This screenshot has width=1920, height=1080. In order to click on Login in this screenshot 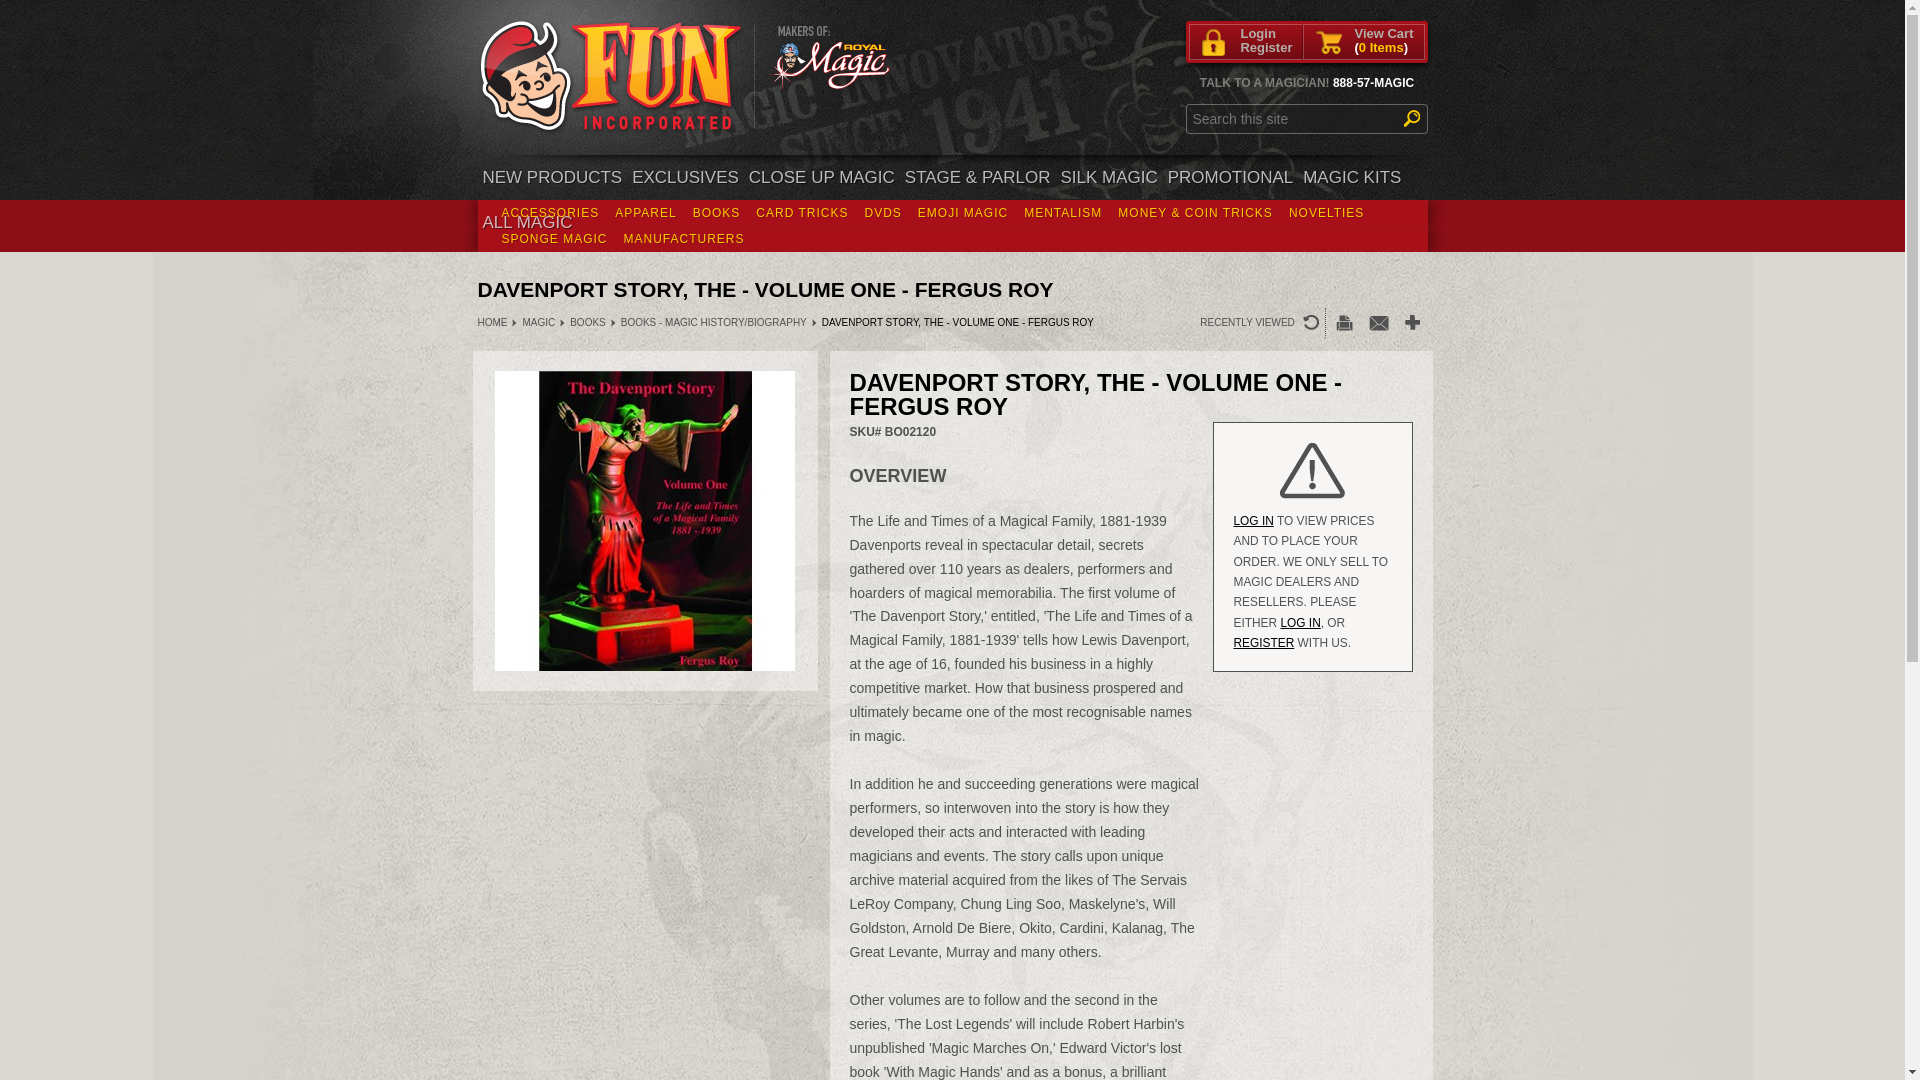, I will do `click(1266, 34)`.